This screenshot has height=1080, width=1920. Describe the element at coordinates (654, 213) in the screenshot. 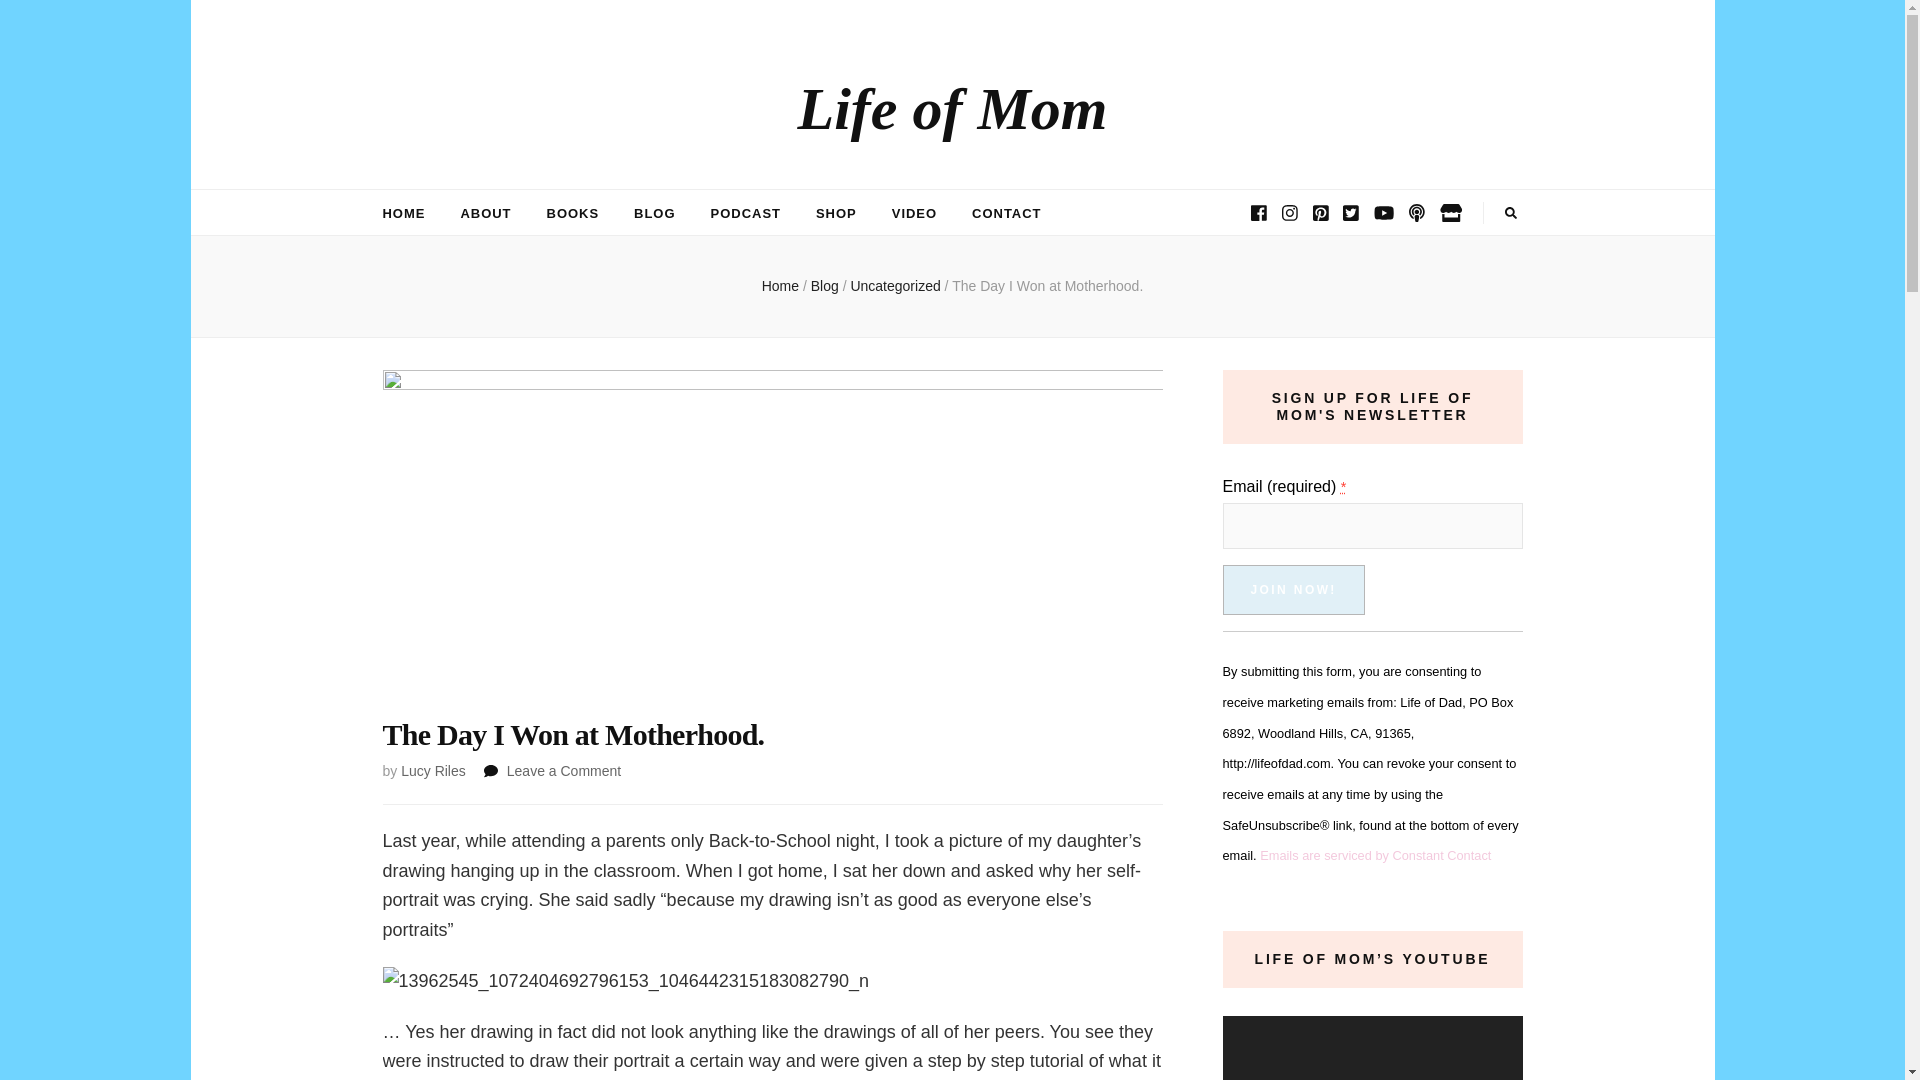

I see `BLOG` at that location.